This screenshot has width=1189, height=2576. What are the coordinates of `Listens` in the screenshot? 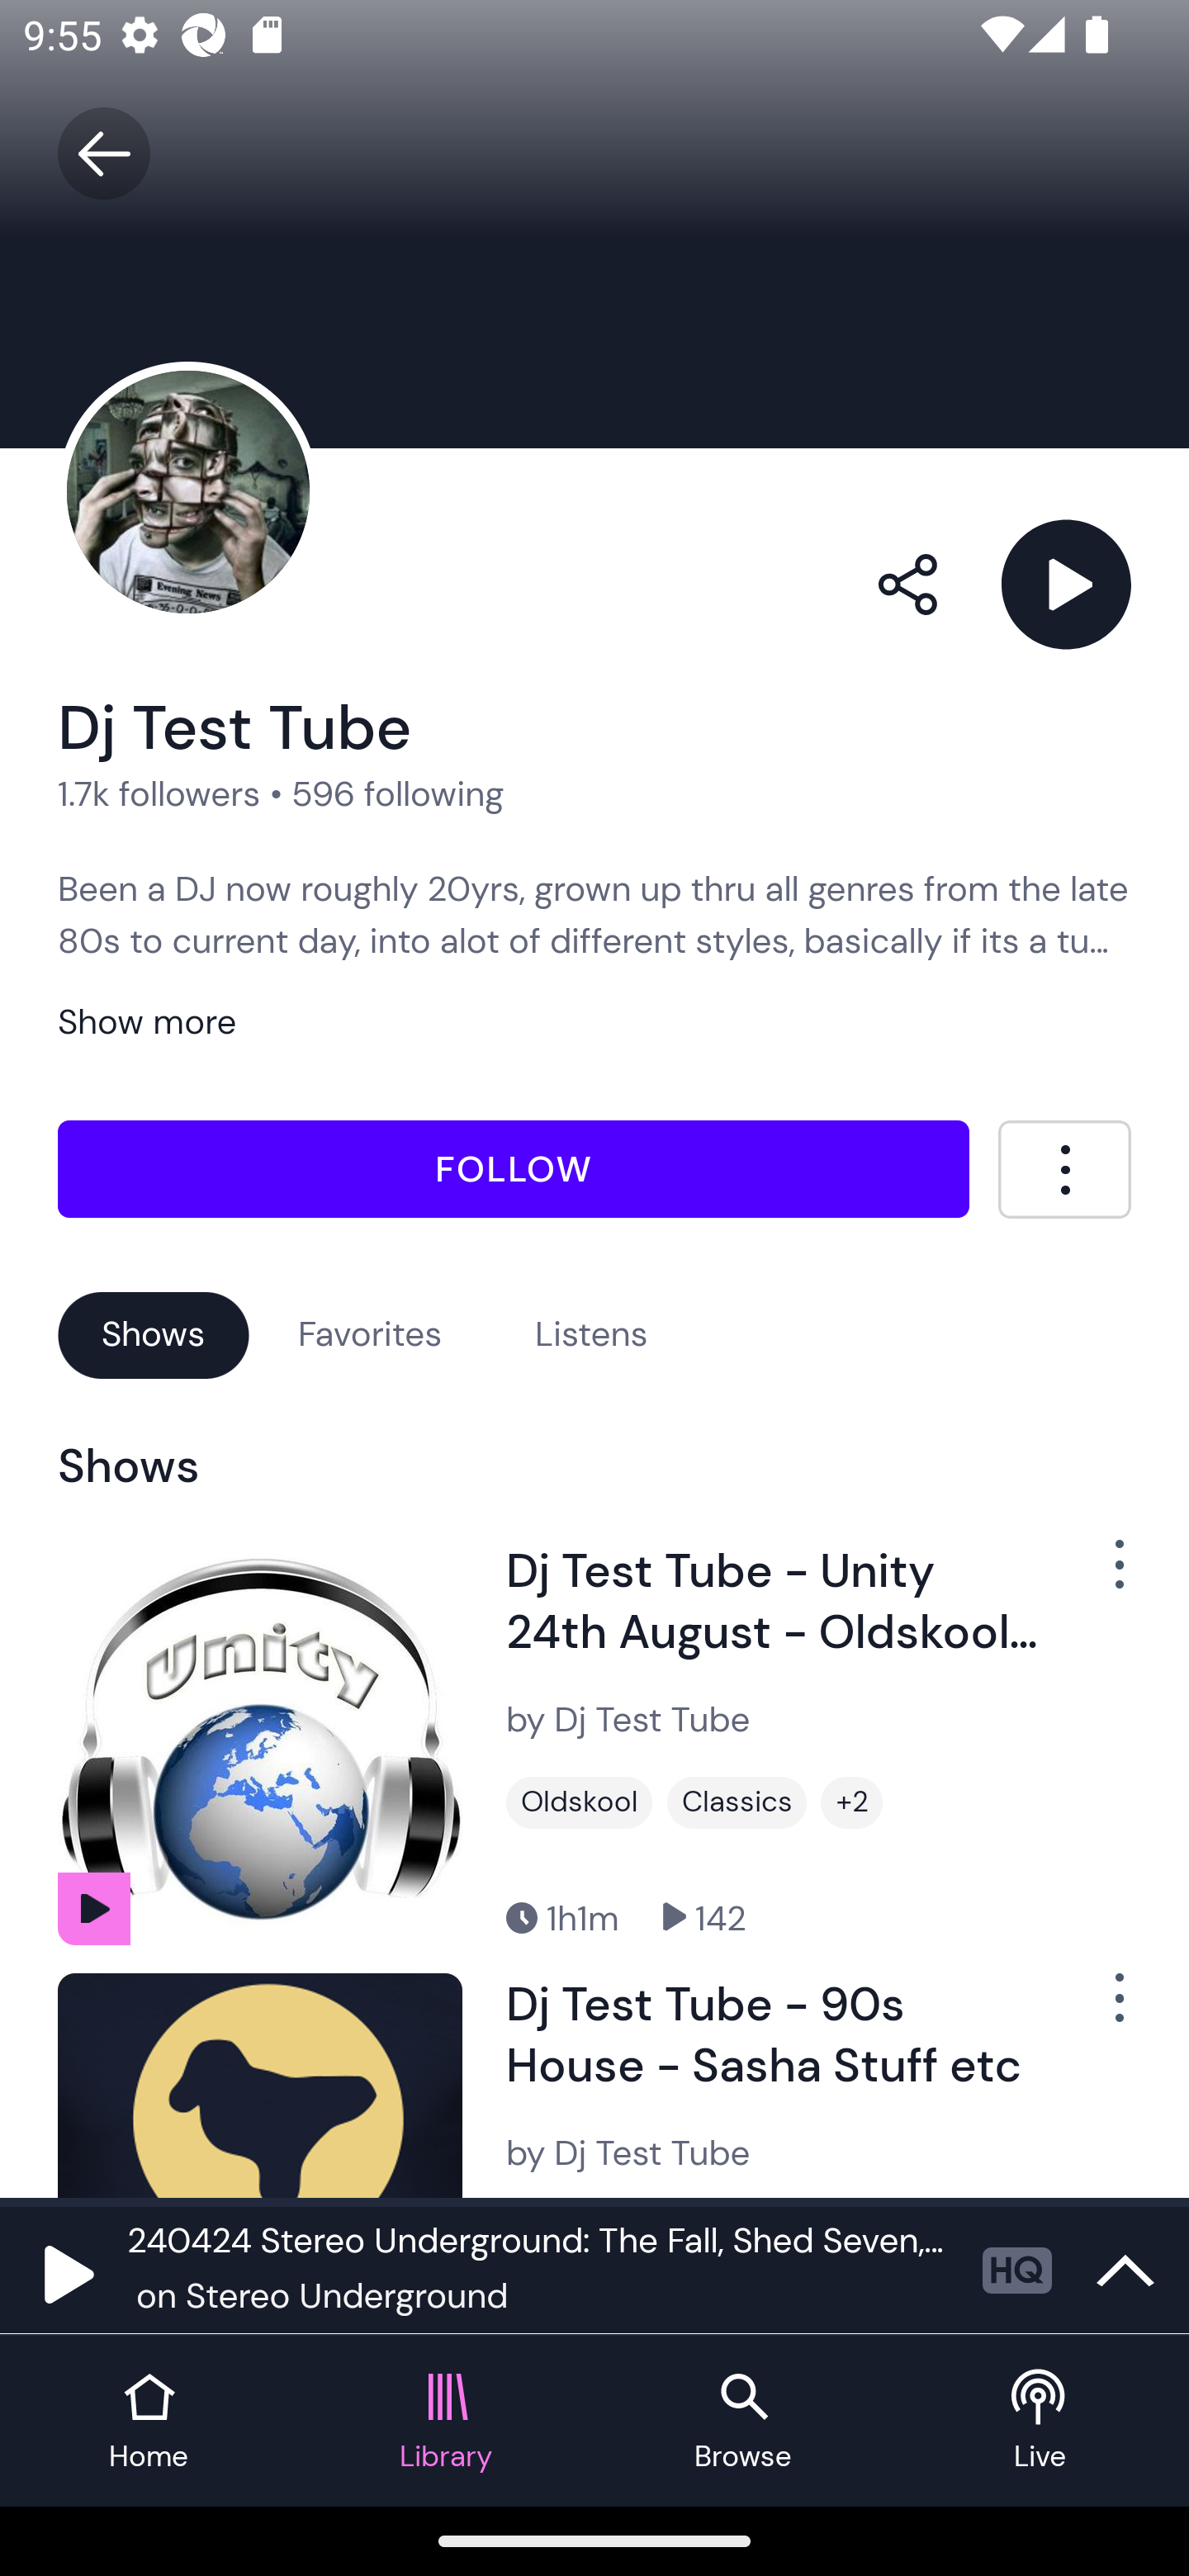 It's located at (591, 1334).